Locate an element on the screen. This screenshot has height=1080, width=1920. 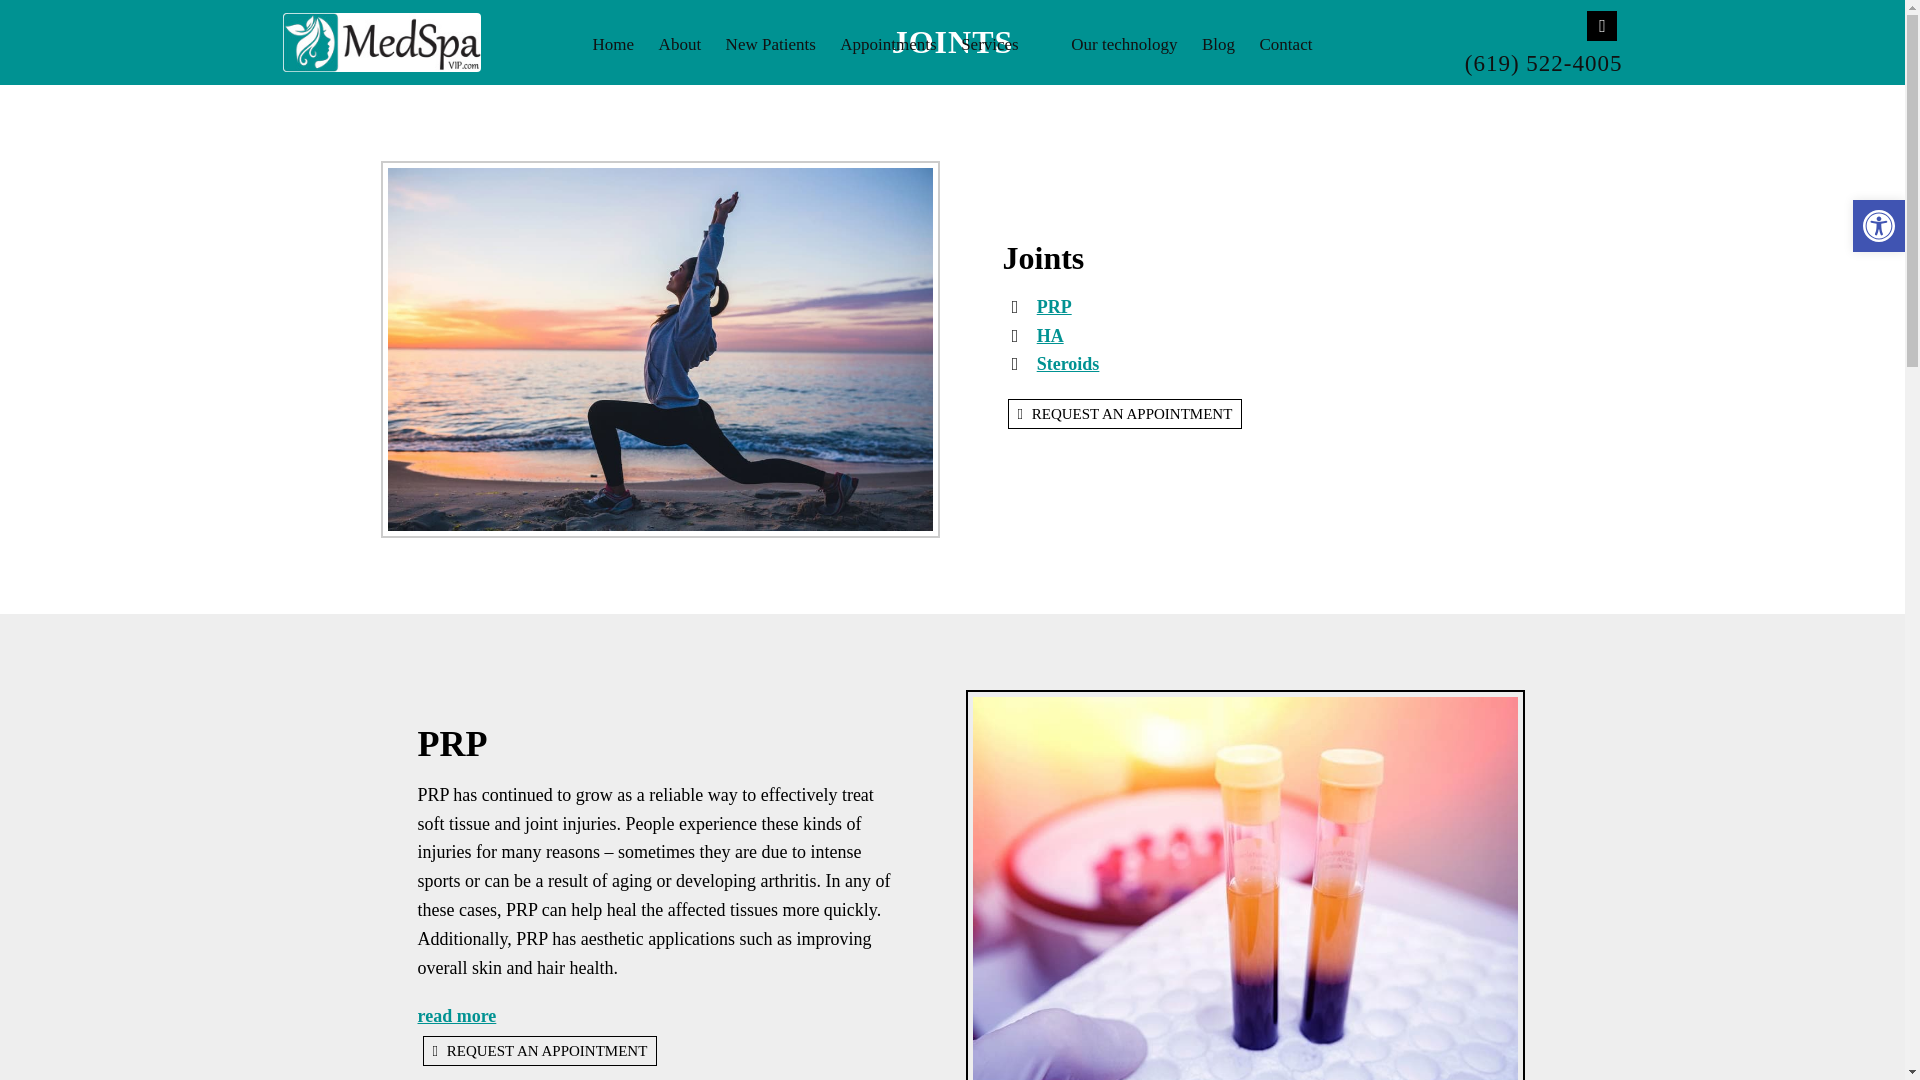
Our technology is located at coordinates (1124, 44).